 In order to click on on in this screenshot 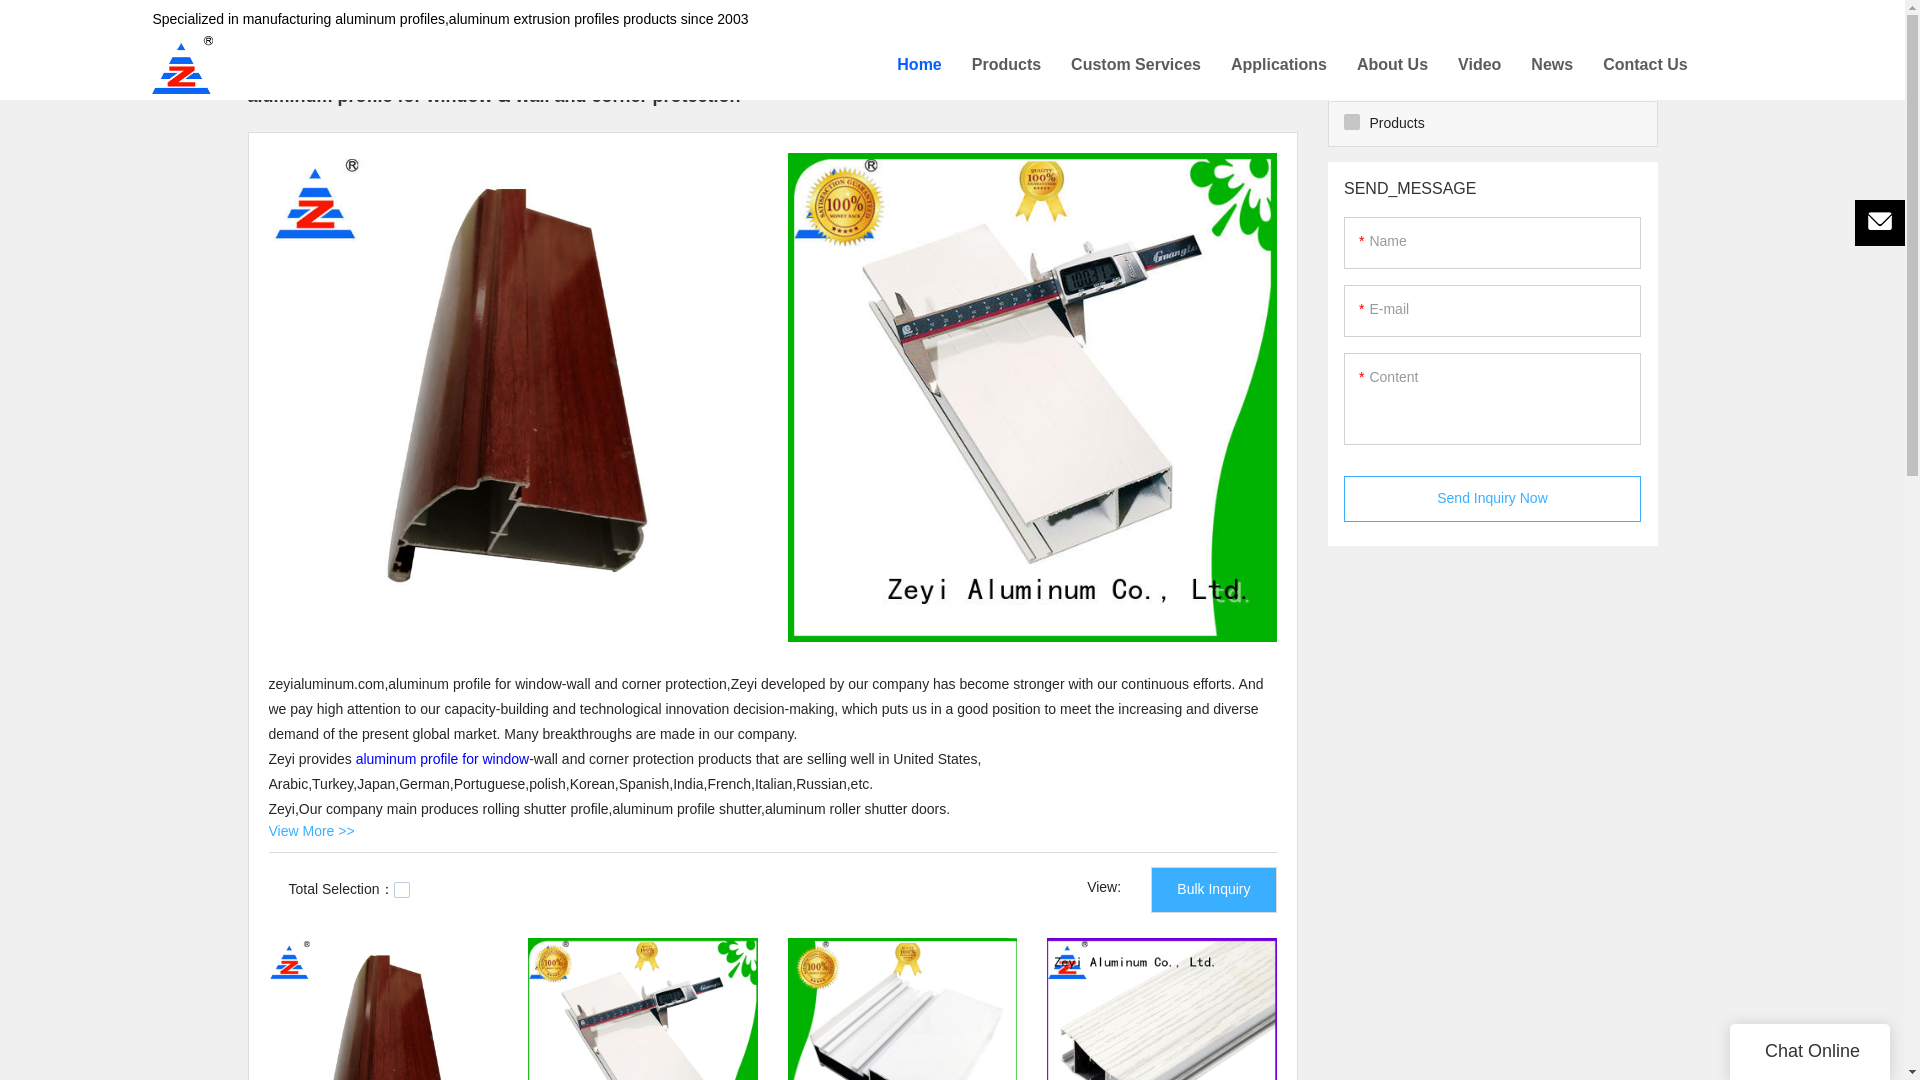, I will do `click(402, 890)`.